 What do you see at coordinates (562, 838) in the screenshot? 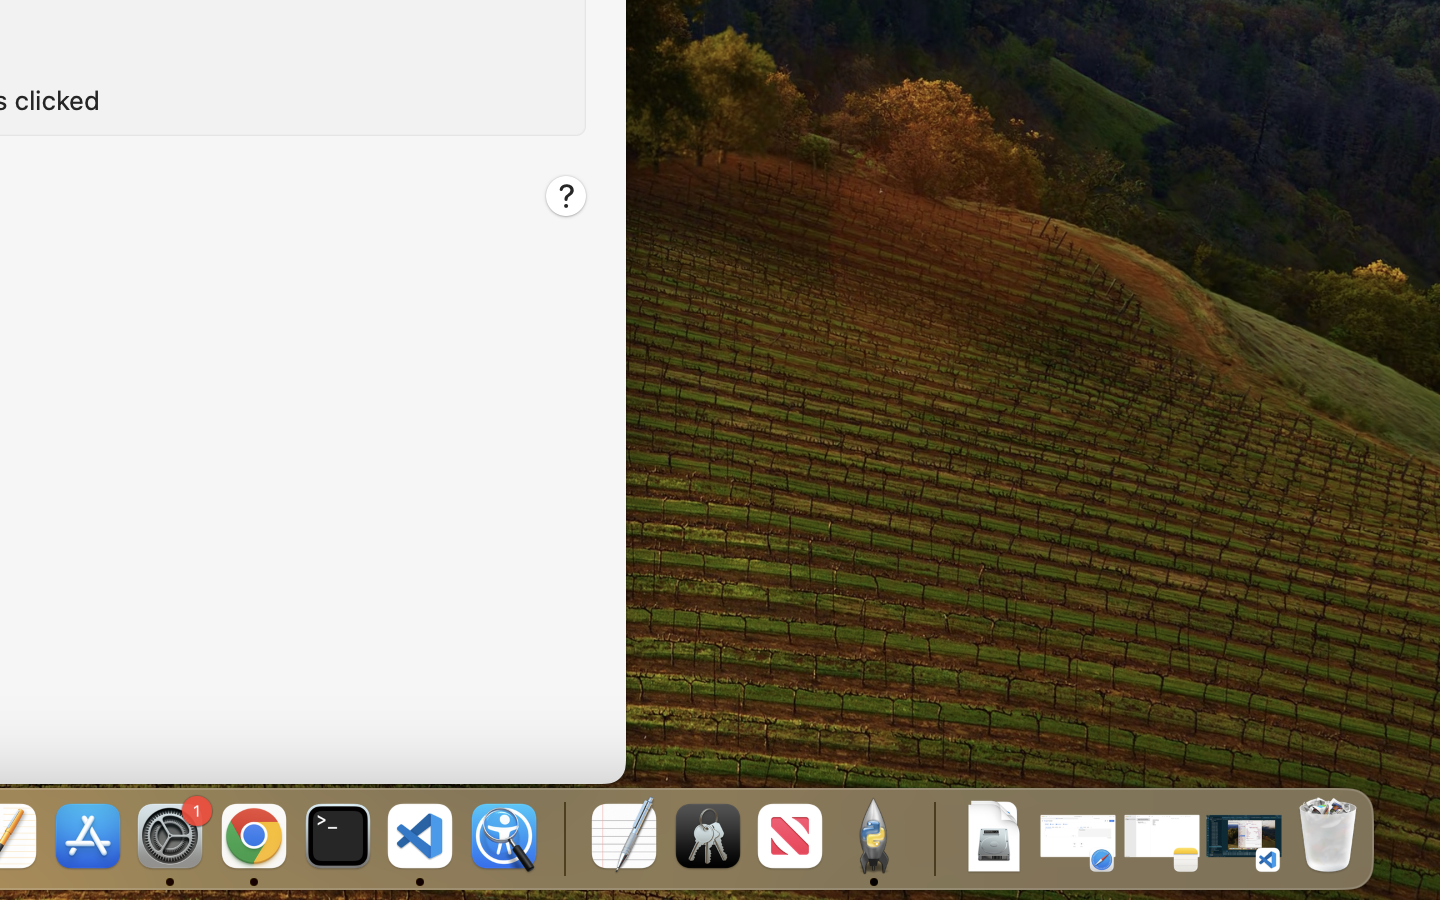
I see `0.4285714328289032` at bounding box center [562, 838].